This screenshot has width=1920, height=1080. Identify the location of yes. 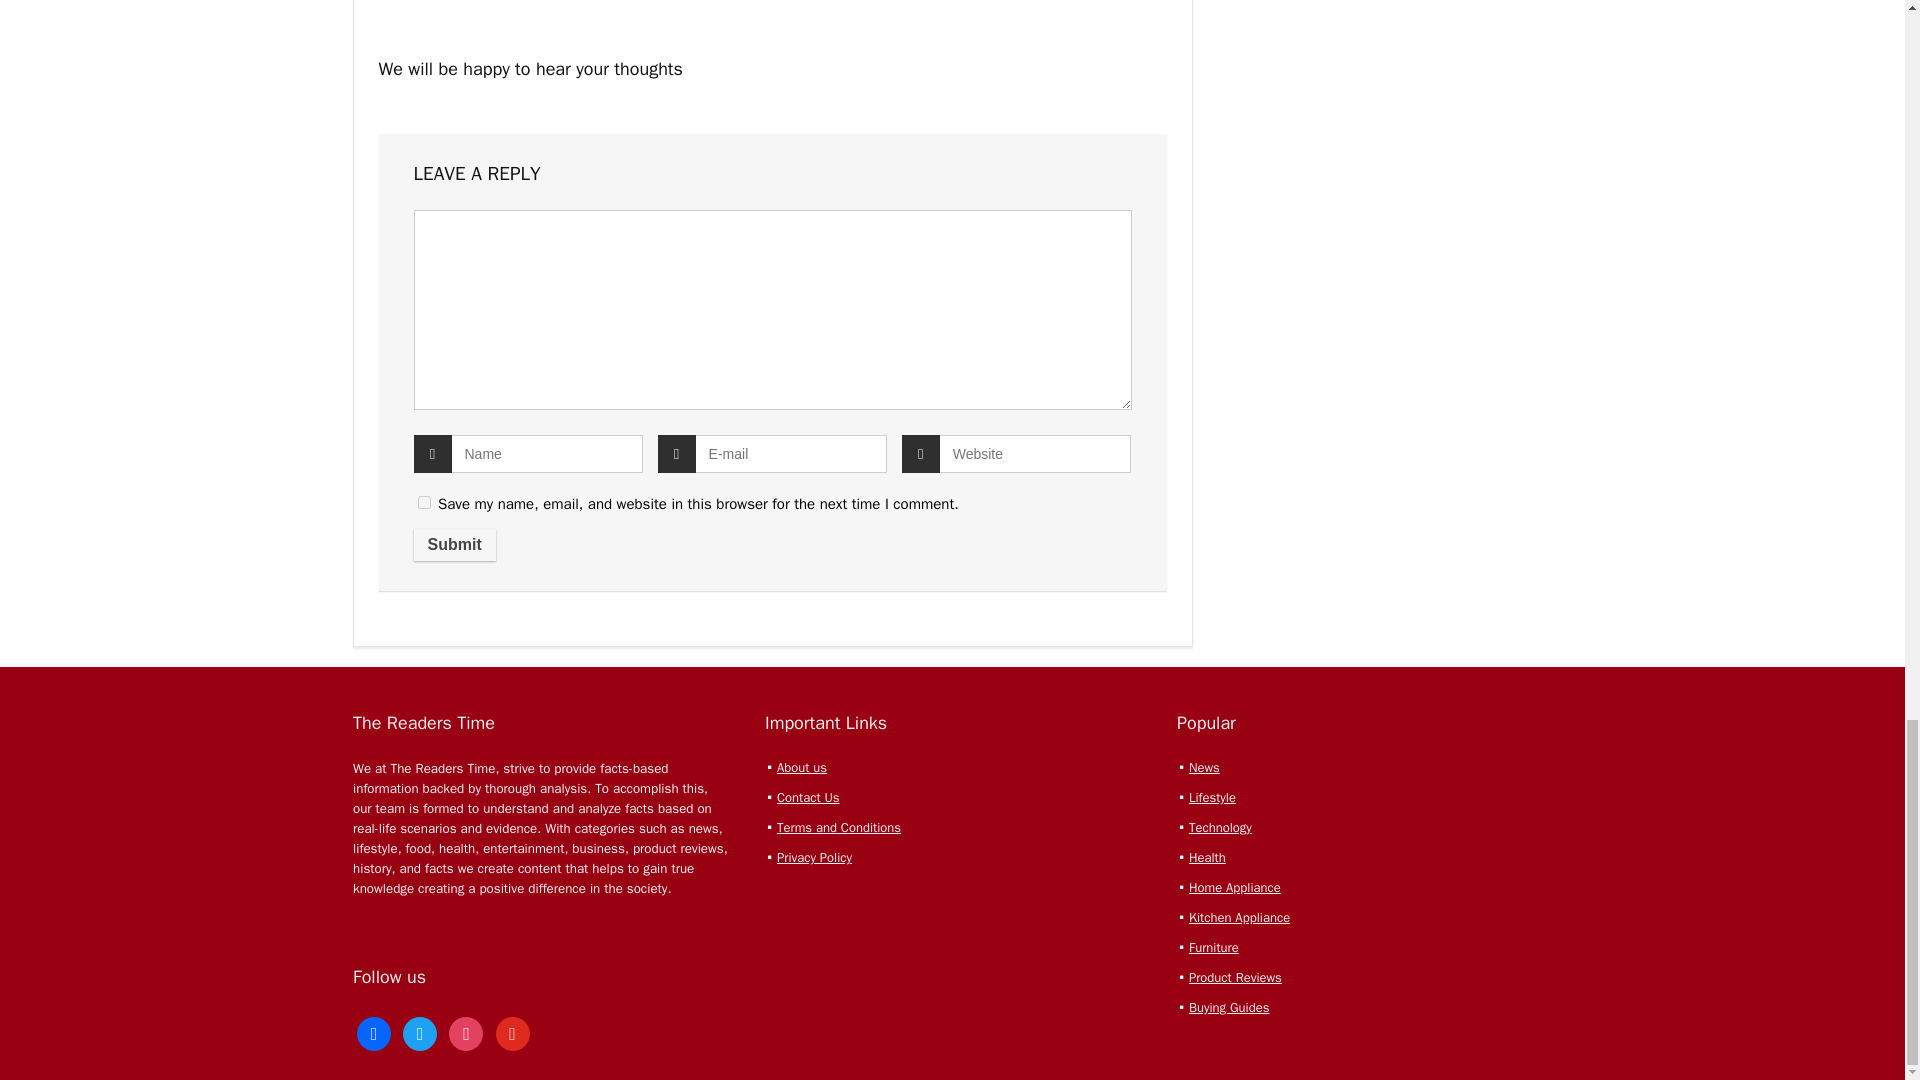
(424, 502).